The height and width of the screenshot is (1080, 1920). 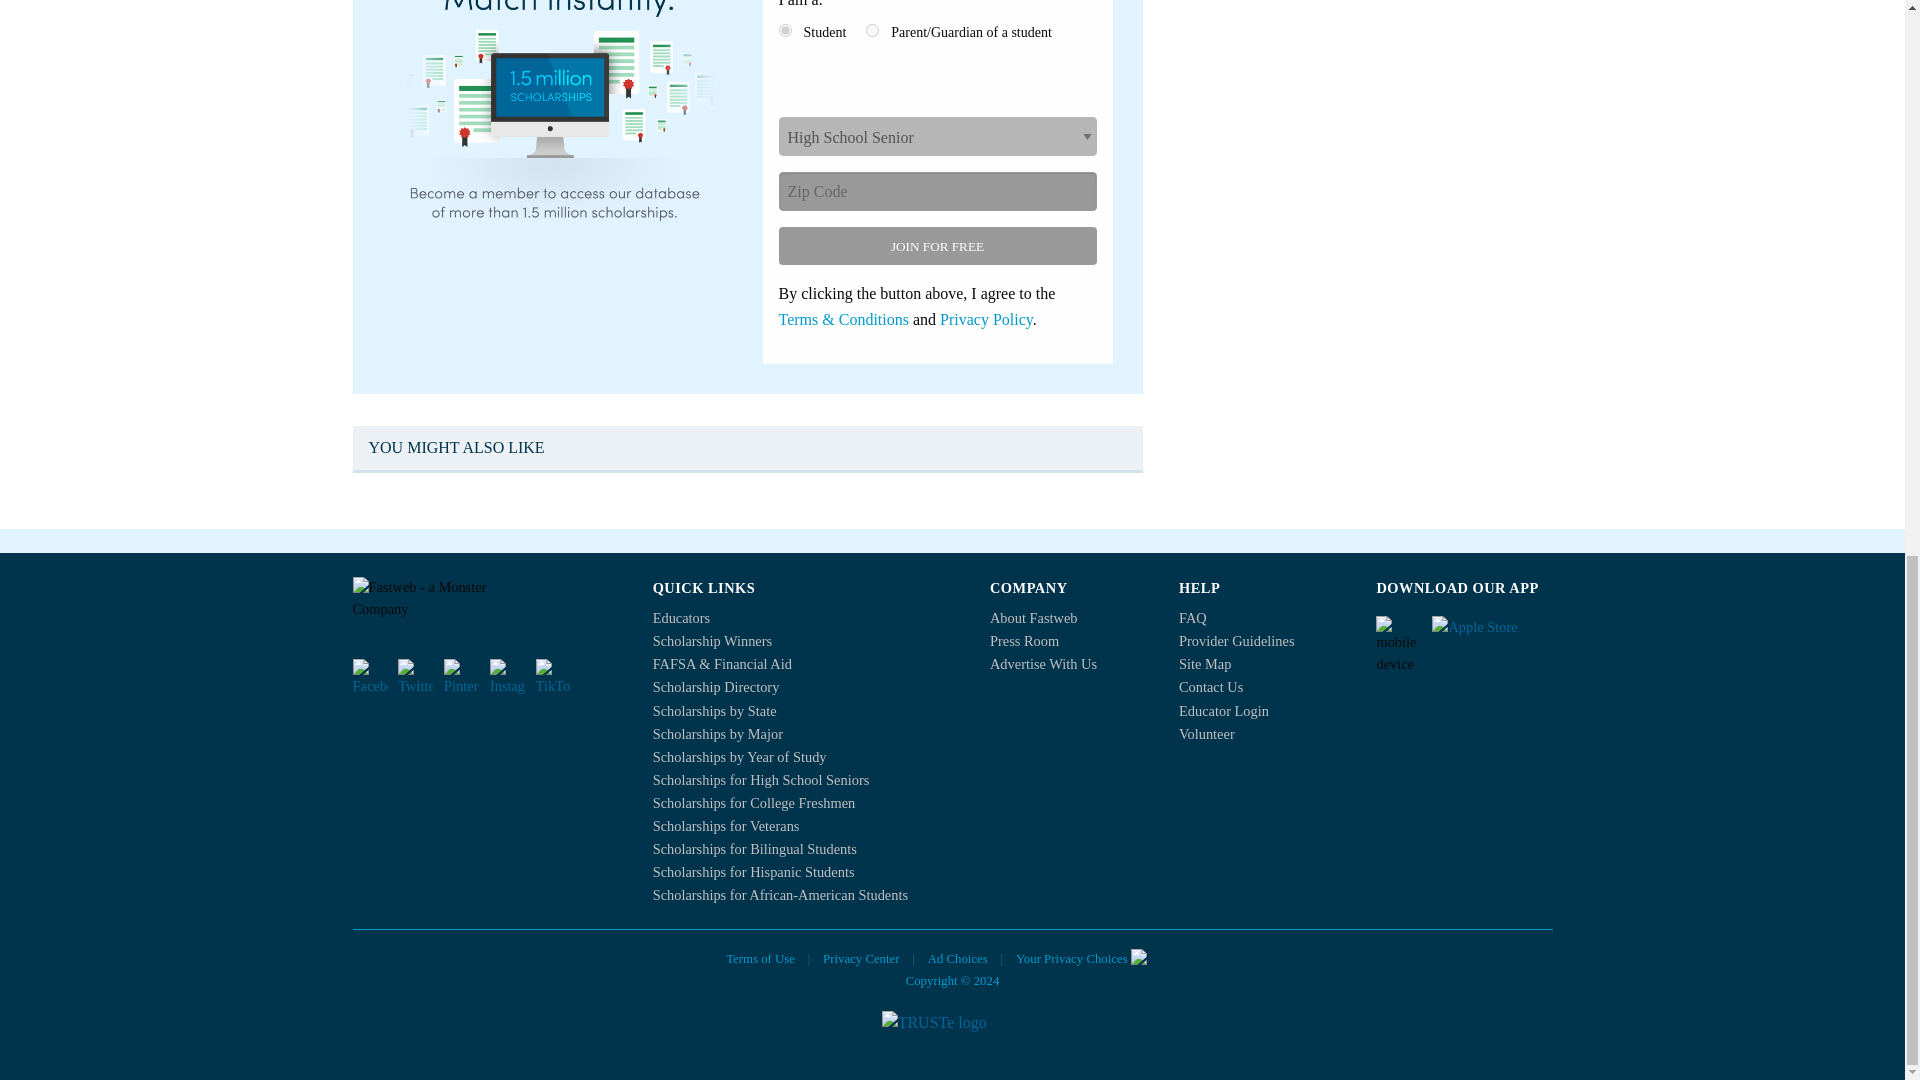 What do you see at coordinates (552, 676) in the screenshot?
I see `Fastweb on TikTok` at bounding box center [552, 676].